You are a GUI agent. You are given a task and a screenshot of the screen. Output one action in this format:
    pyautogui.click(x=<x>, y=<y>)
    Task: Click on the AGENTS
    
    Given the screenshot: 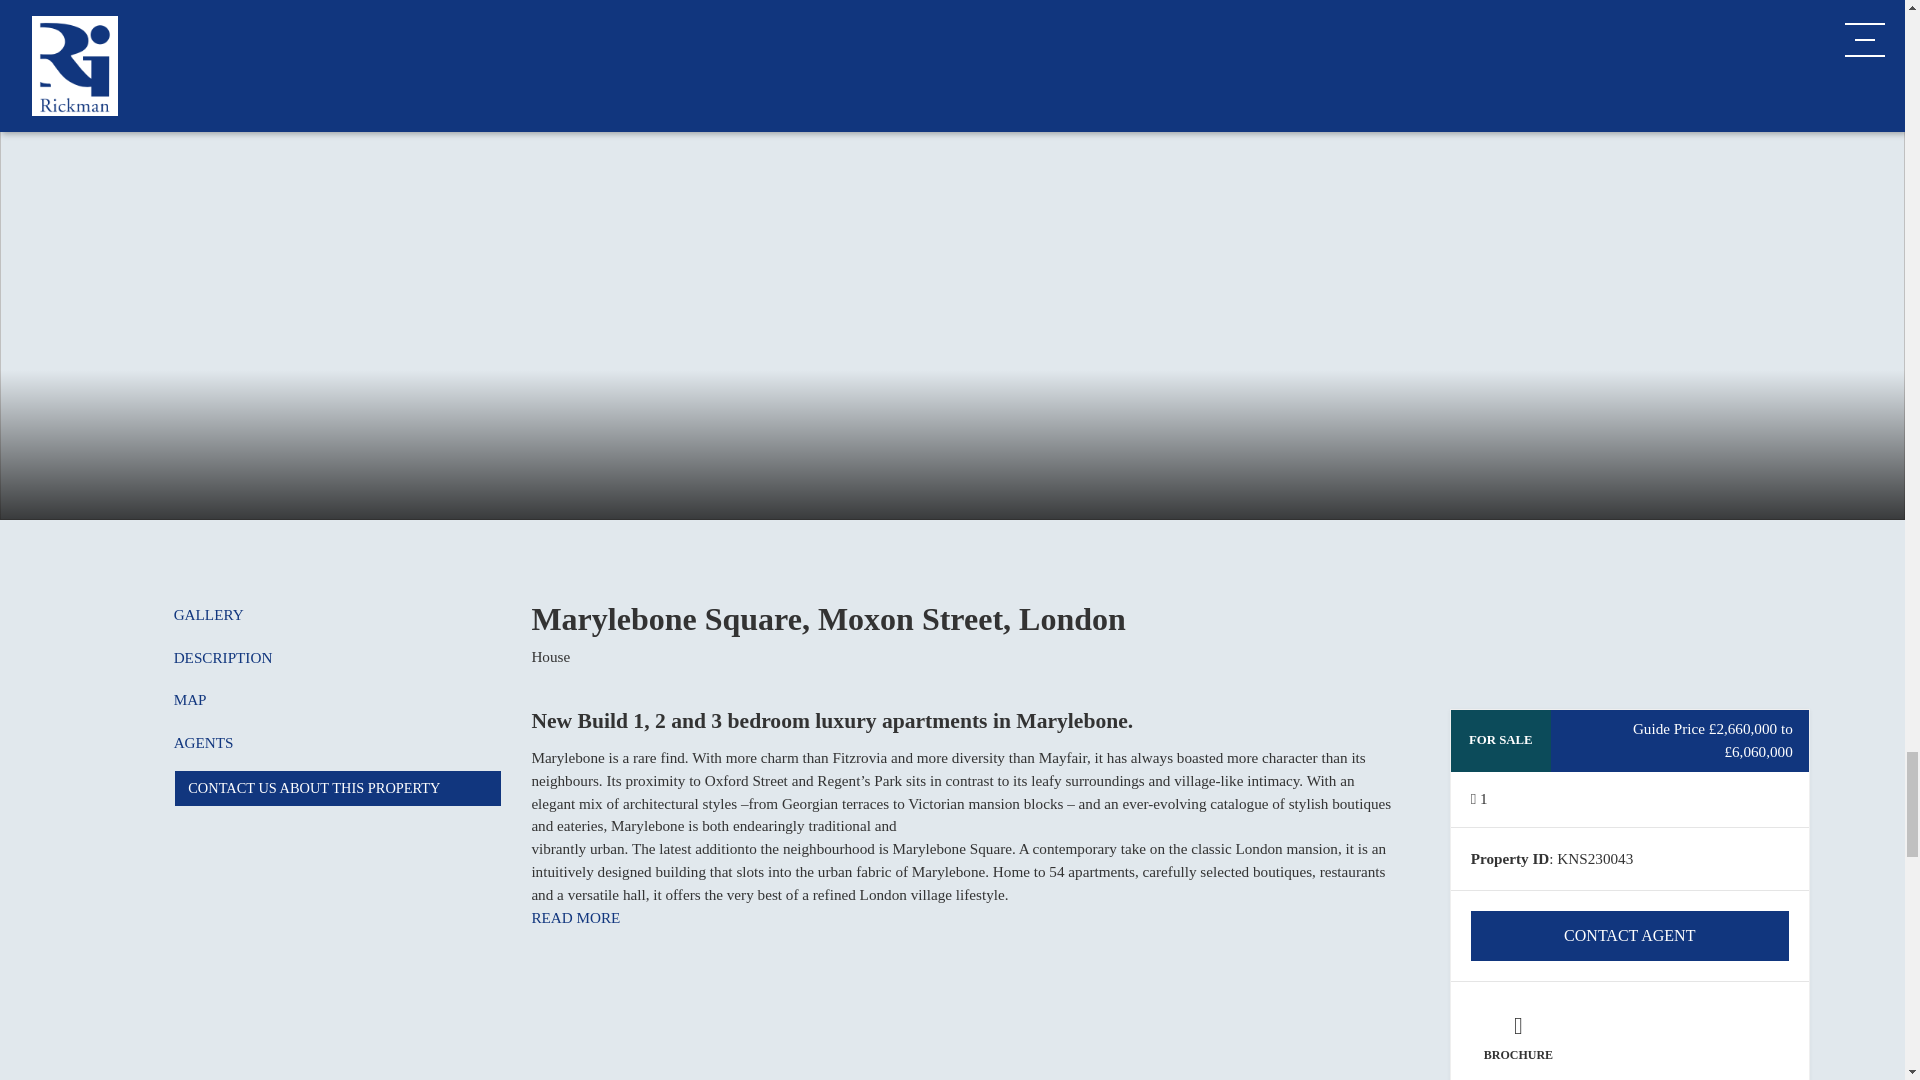 What is the action you would take?
    pyautogui.click(x=163, y=743)
    